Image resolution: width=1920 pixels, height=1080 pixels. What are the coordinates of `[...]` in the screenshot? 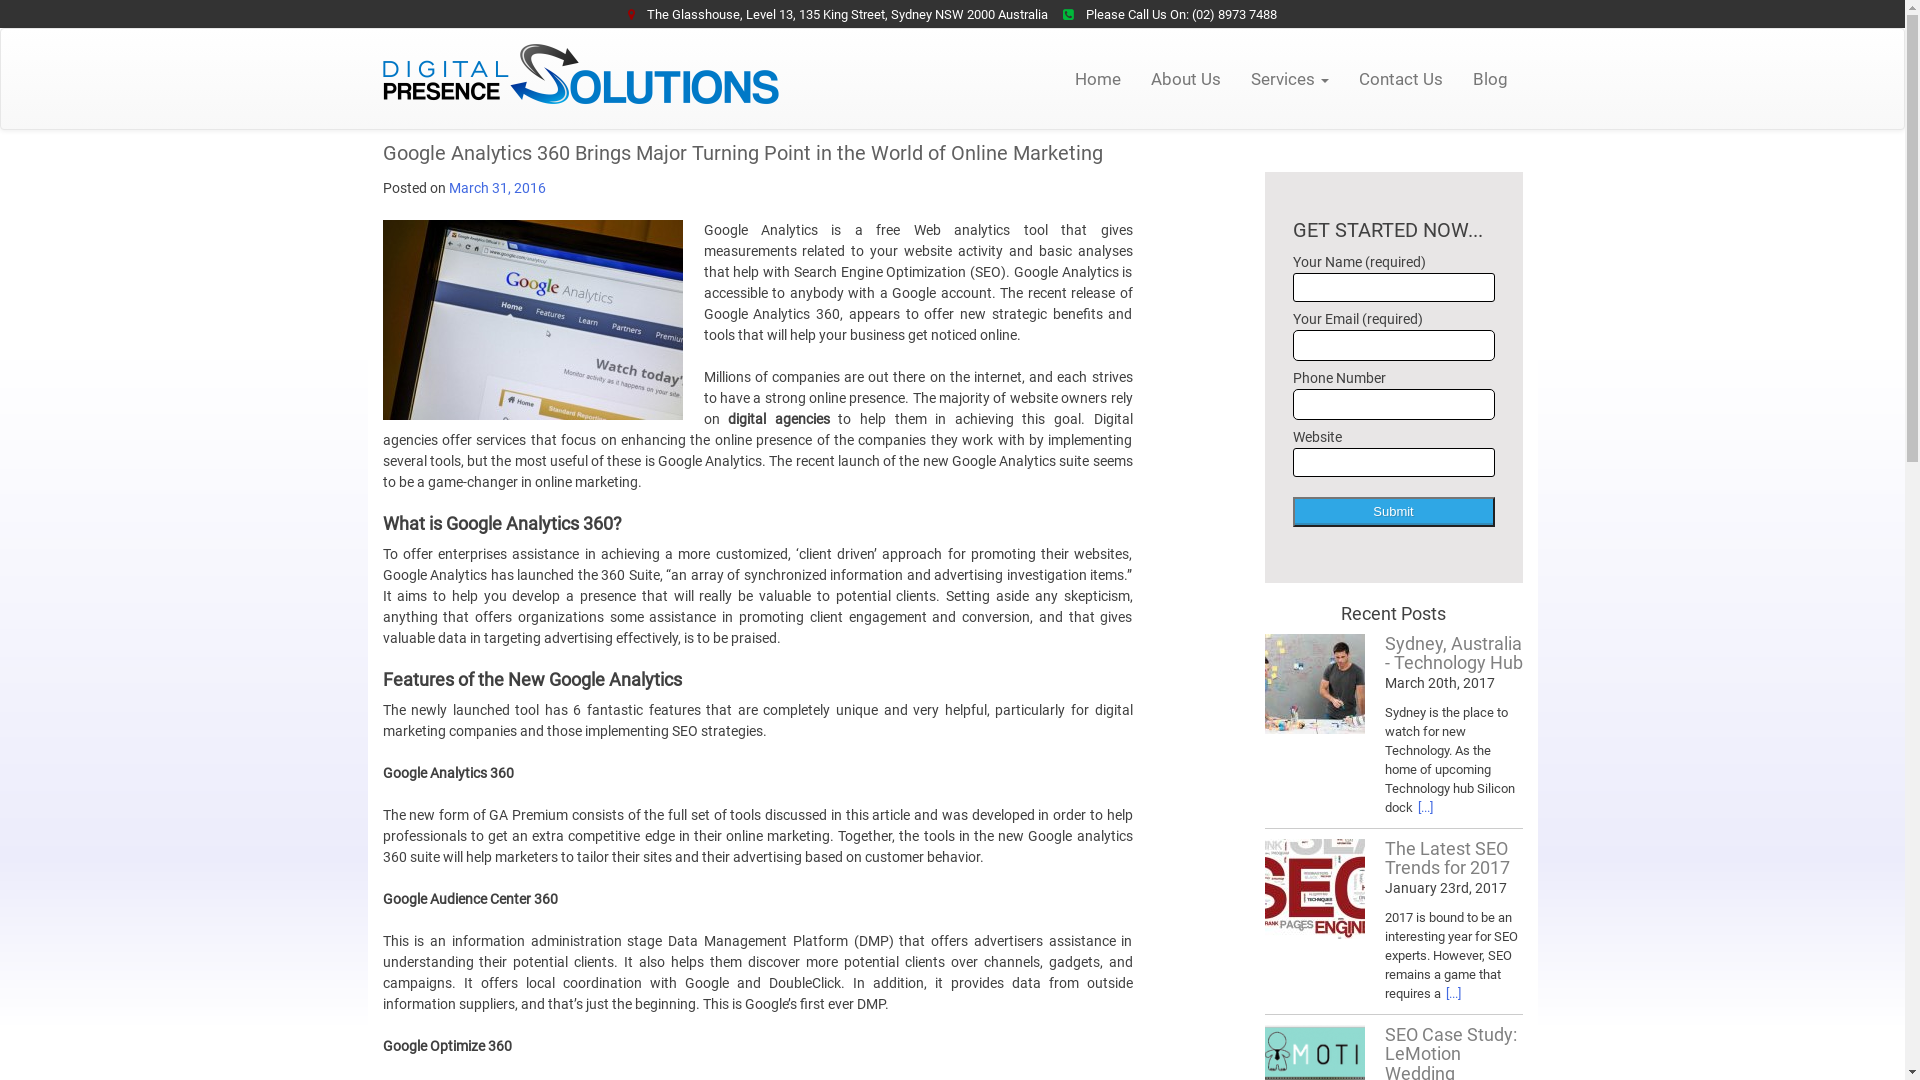 It's located at (1454, 994).